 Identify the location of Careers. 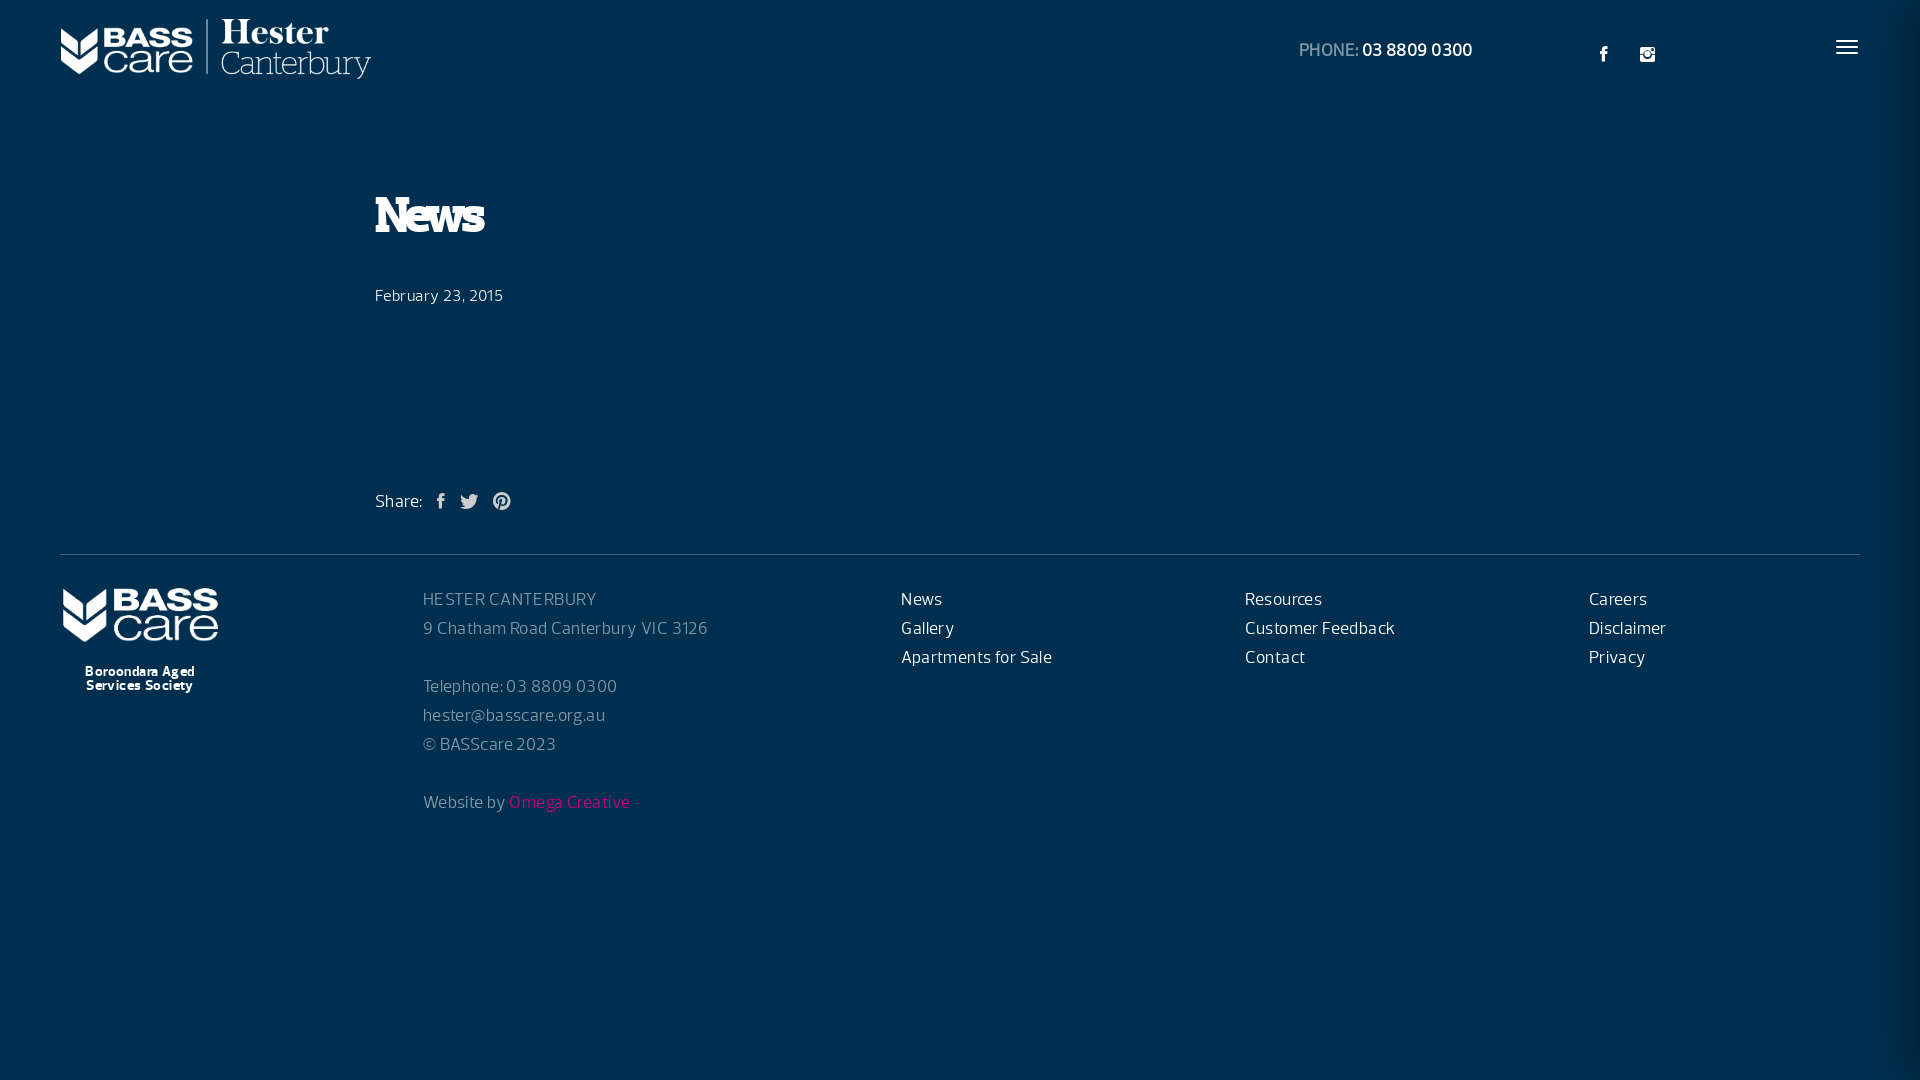
(1618, 600).